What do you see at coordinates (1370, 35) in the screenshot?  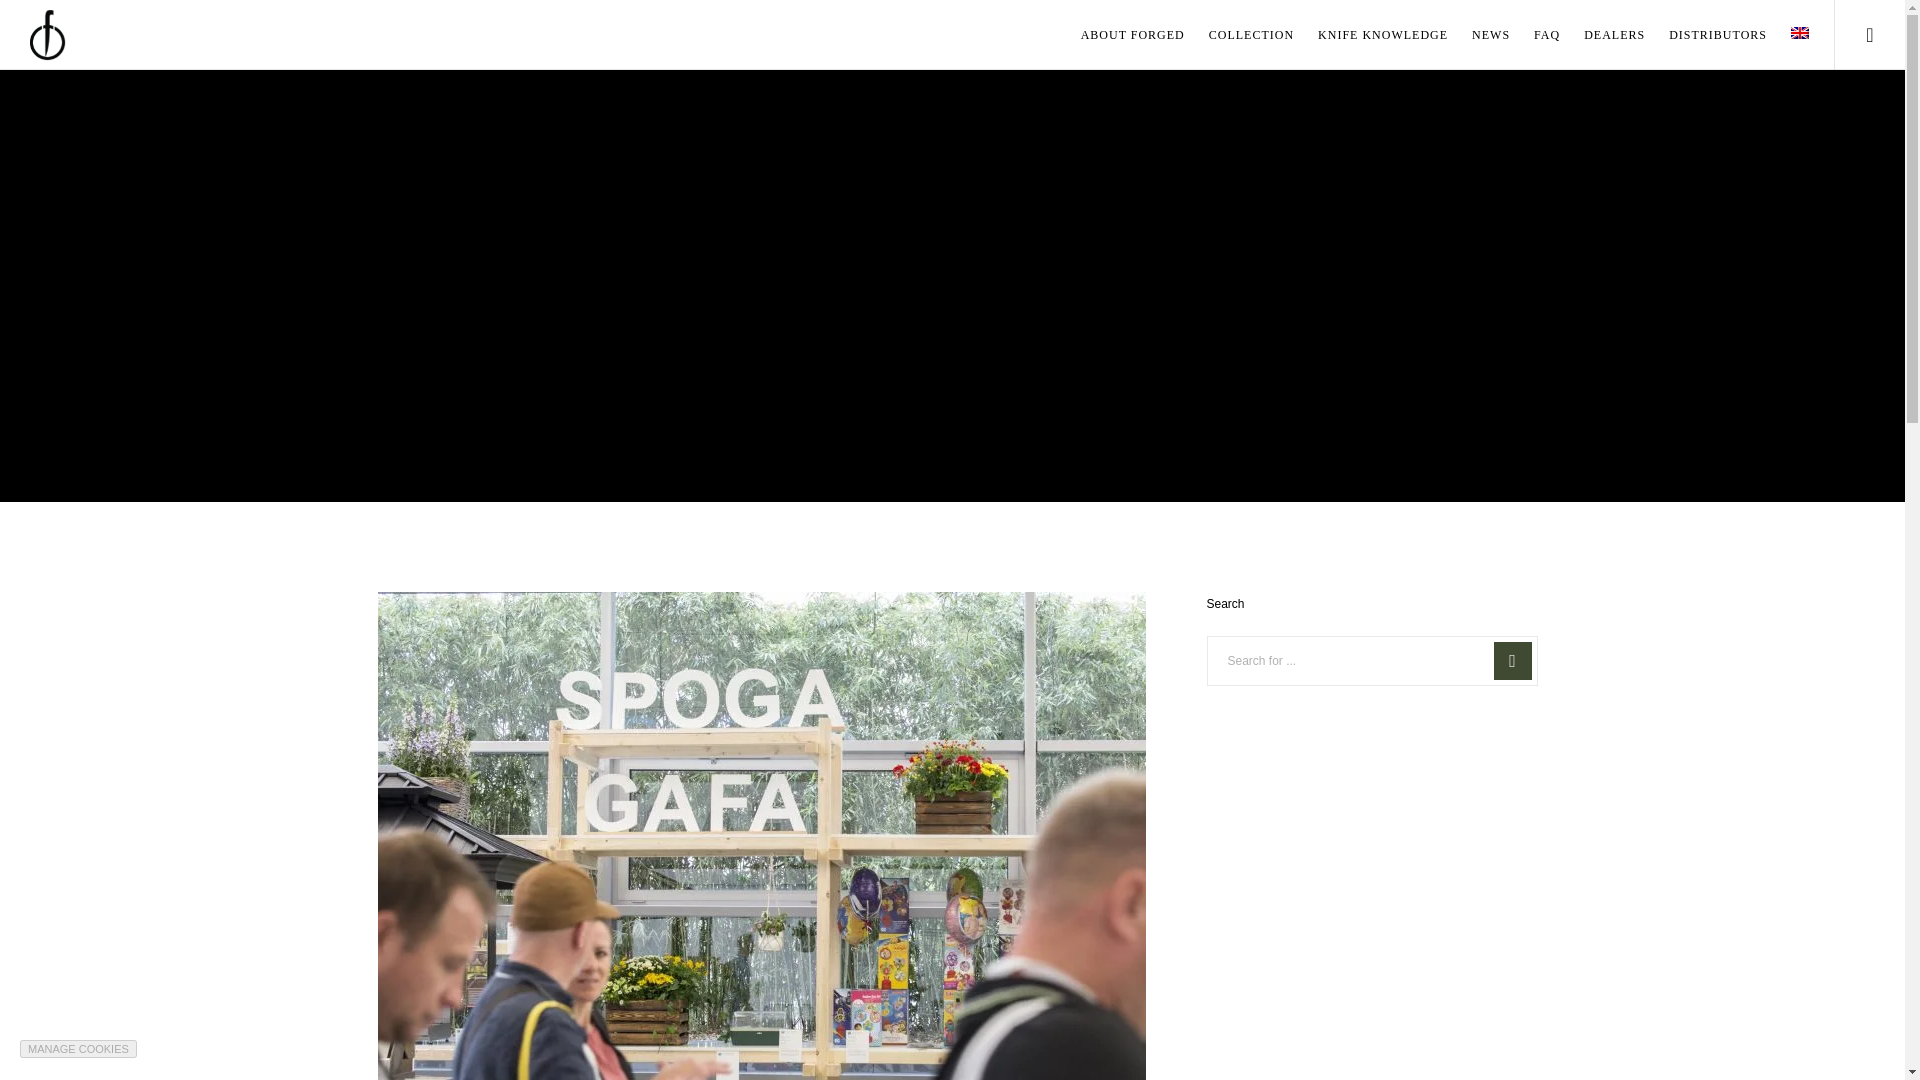 I see `KNIFE KNOWLEDGE` at bounding box center [1370, 35].